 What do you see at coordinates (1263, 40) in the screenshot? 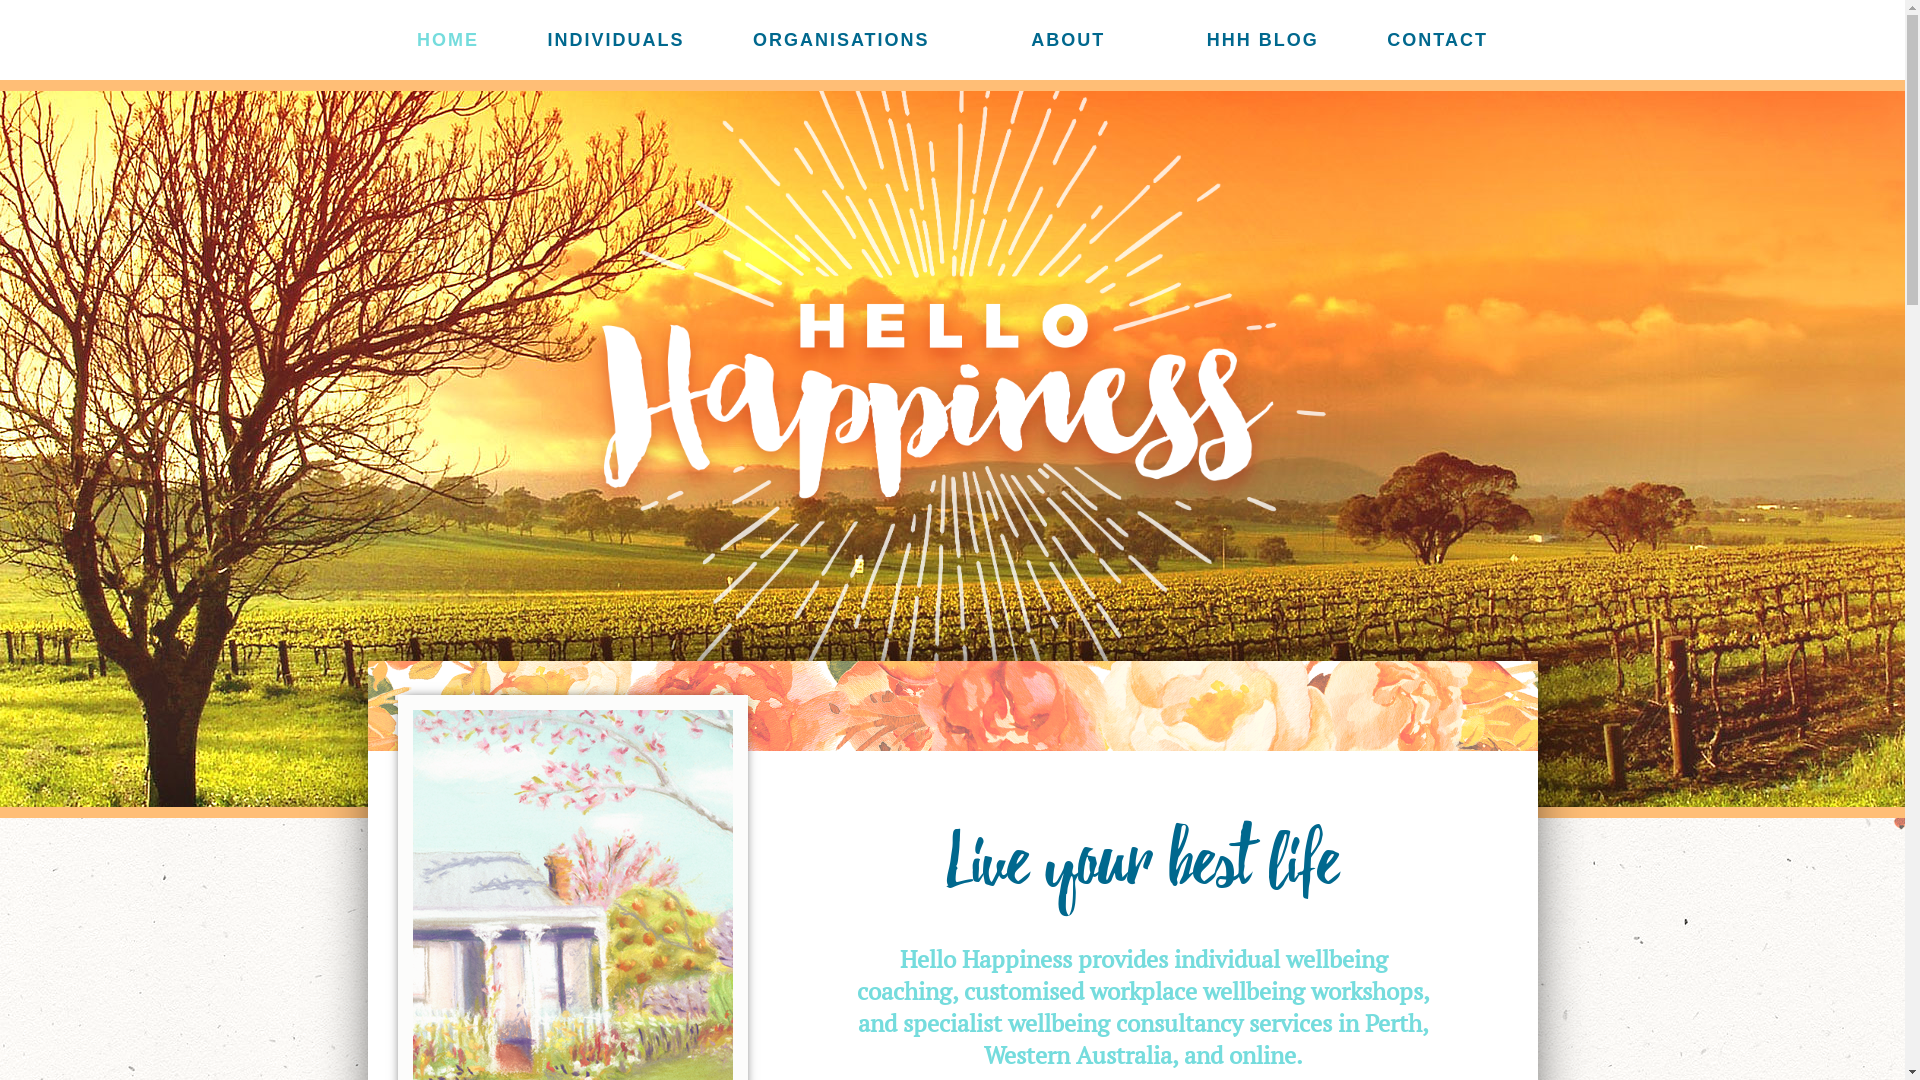
I see `HHH BLOG` at bounding box center [1263, 40].